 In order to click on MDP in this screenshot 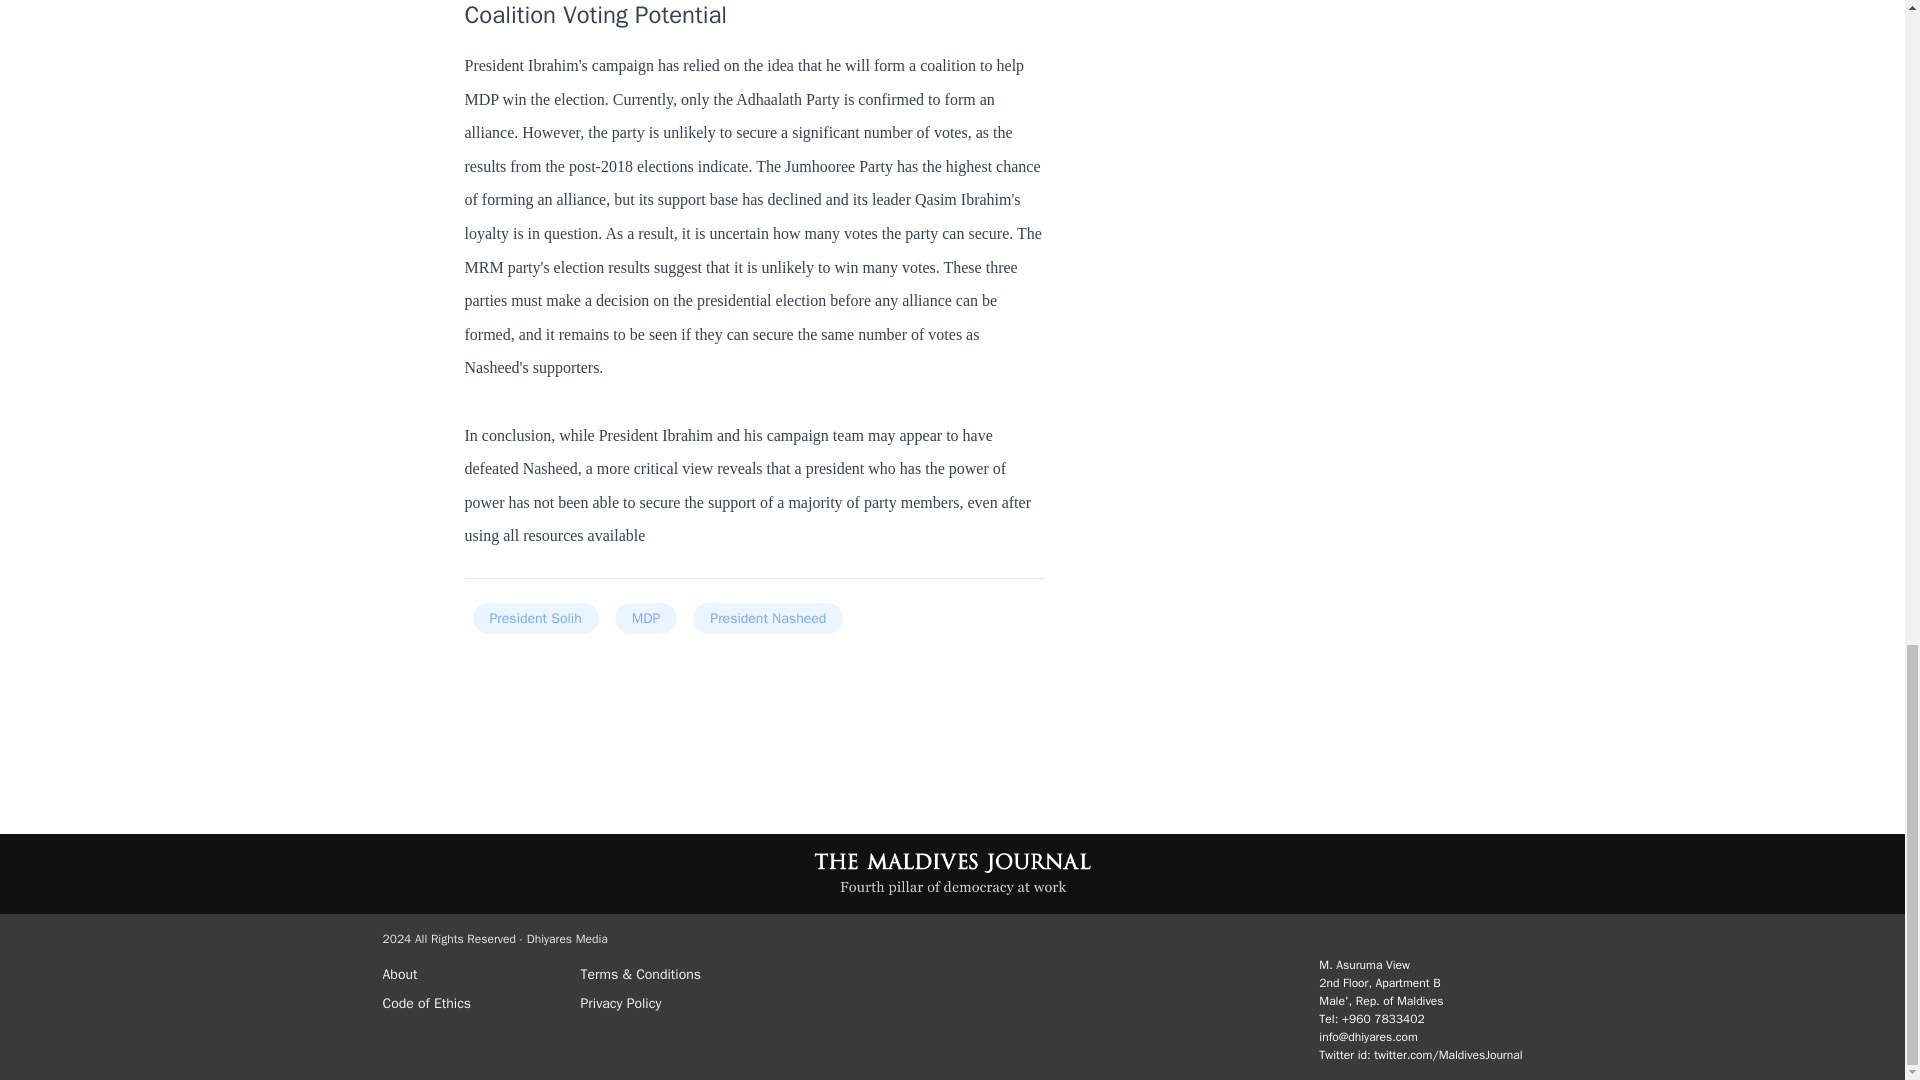, I will do `click(646, 618)`.